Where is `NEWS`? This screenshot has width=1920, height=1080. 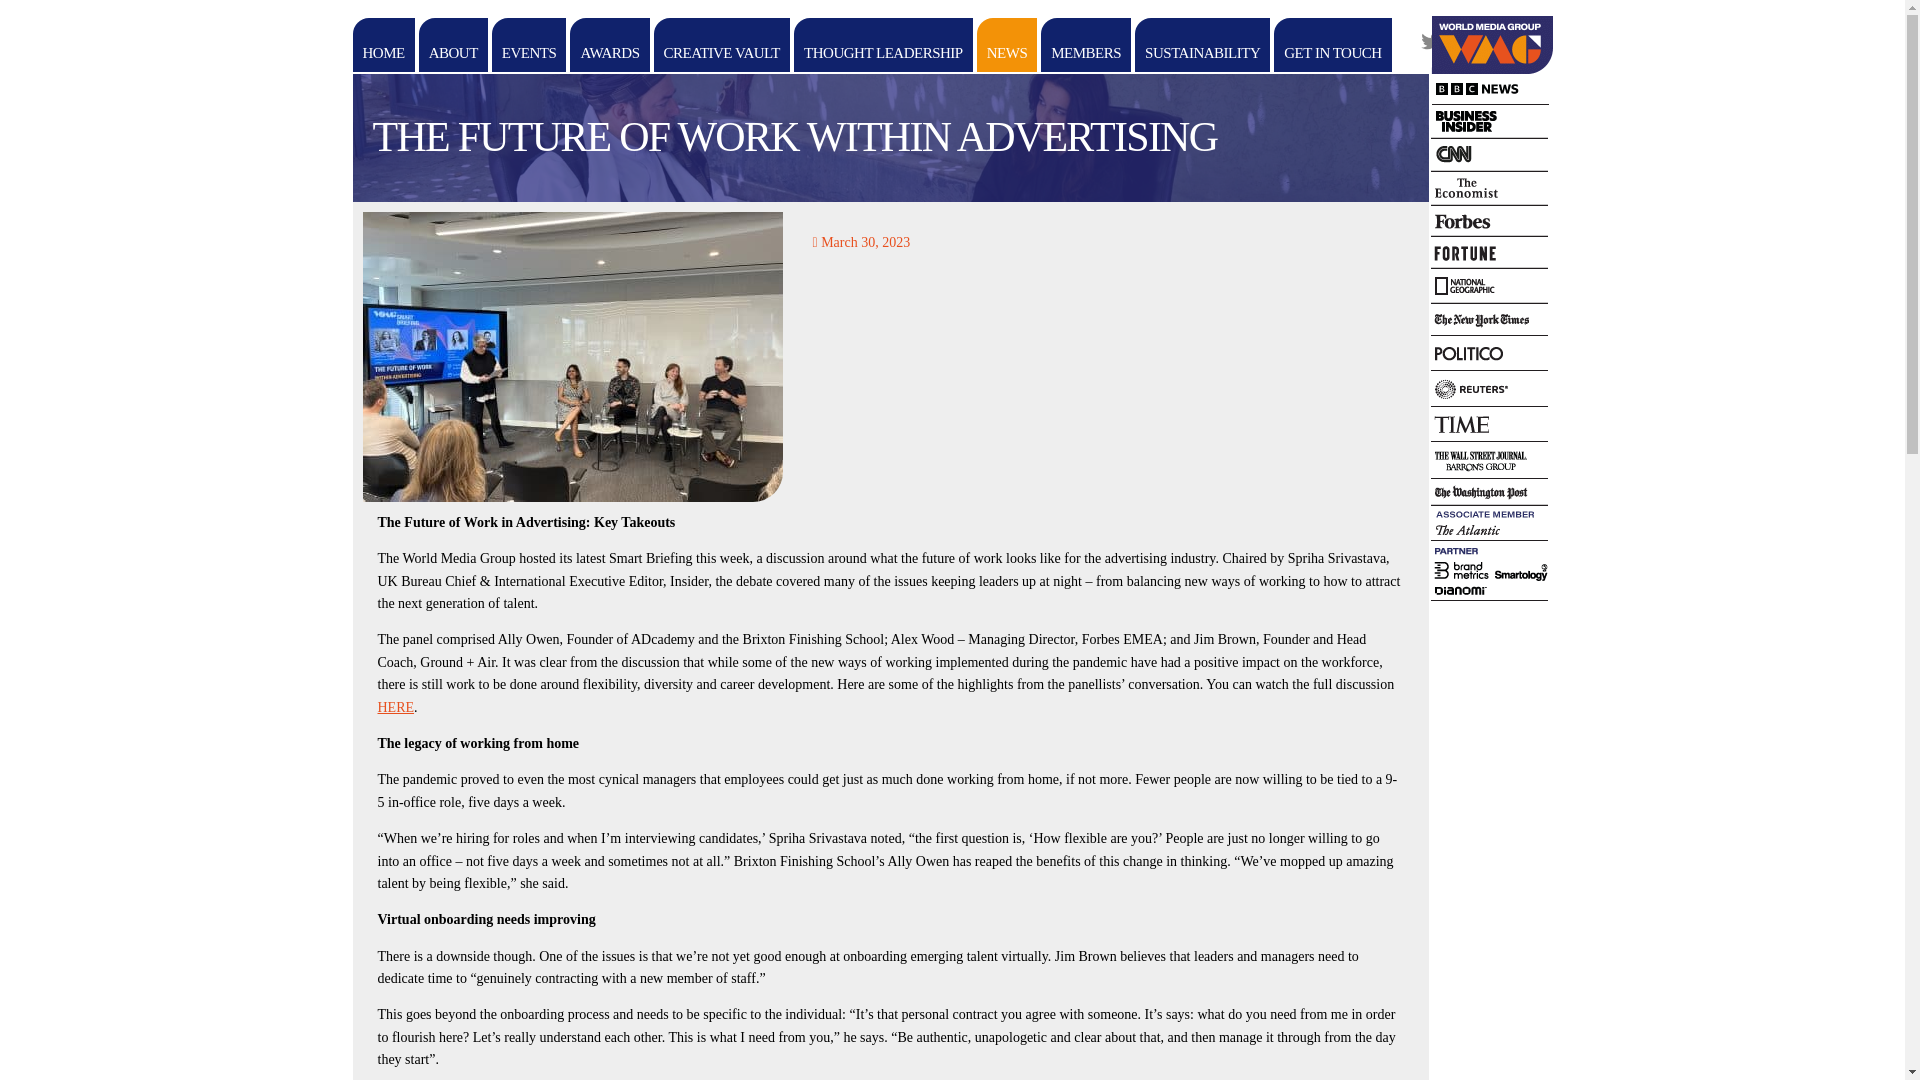
NEWS is located at coordinates (1008, 45).